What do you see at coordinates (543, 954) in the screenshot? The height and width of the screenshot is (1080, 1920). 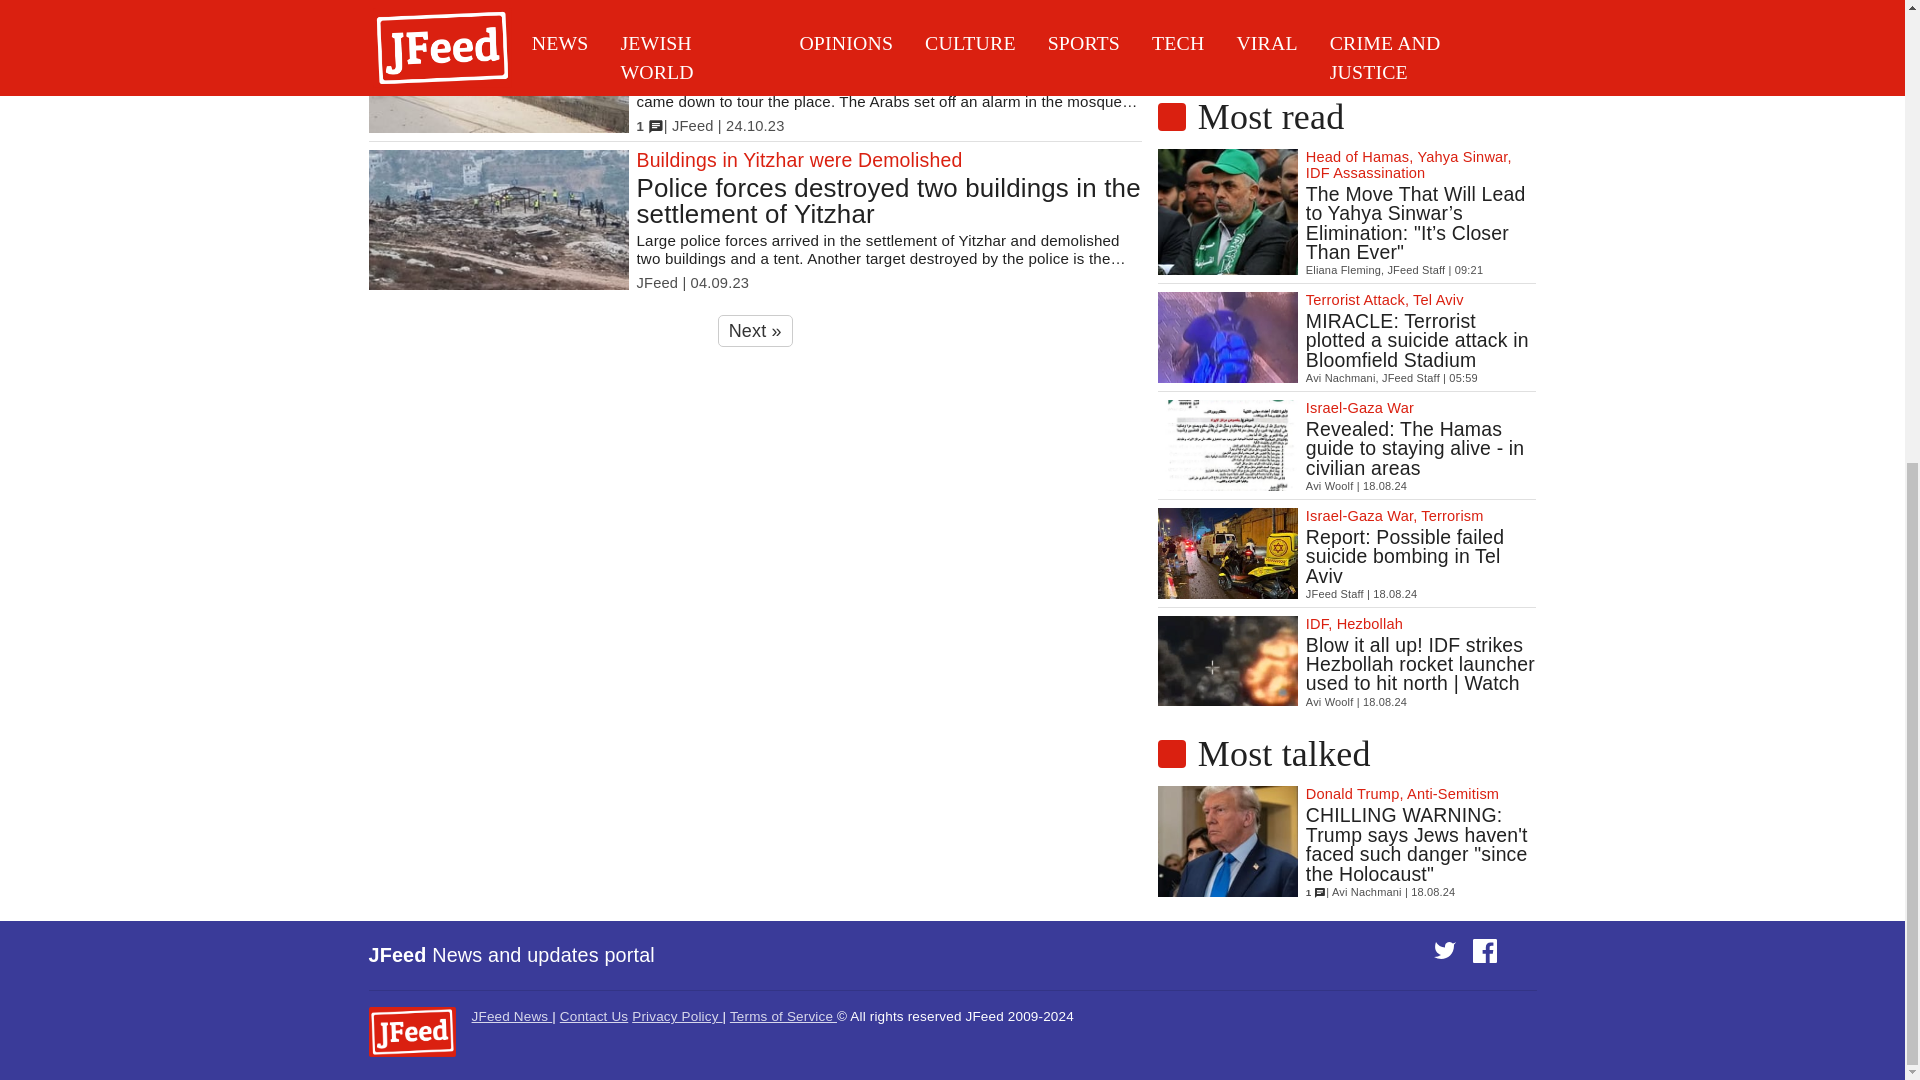 I see `News and updates portal` at bounding box center [543, 954].